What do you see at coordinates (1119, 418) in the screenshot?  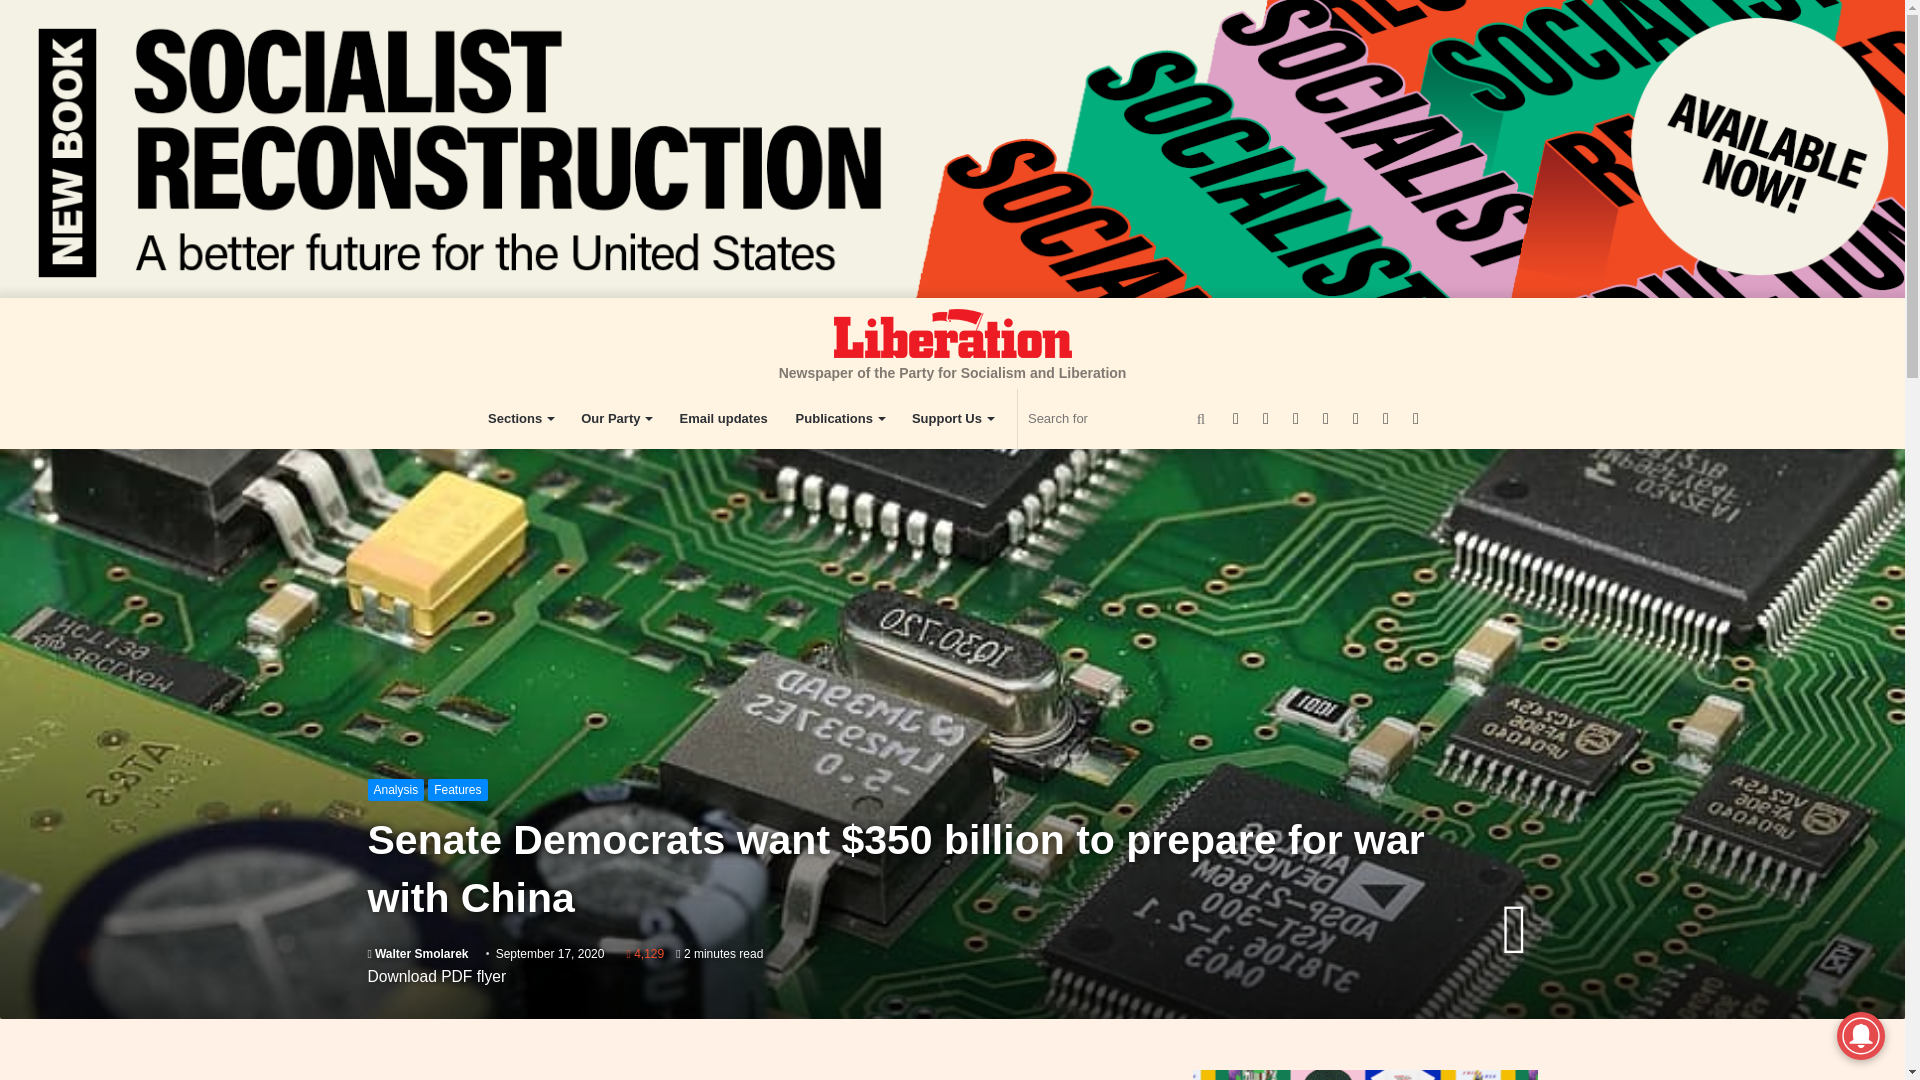 I see `Search for` at bounding box center [1119, 418].